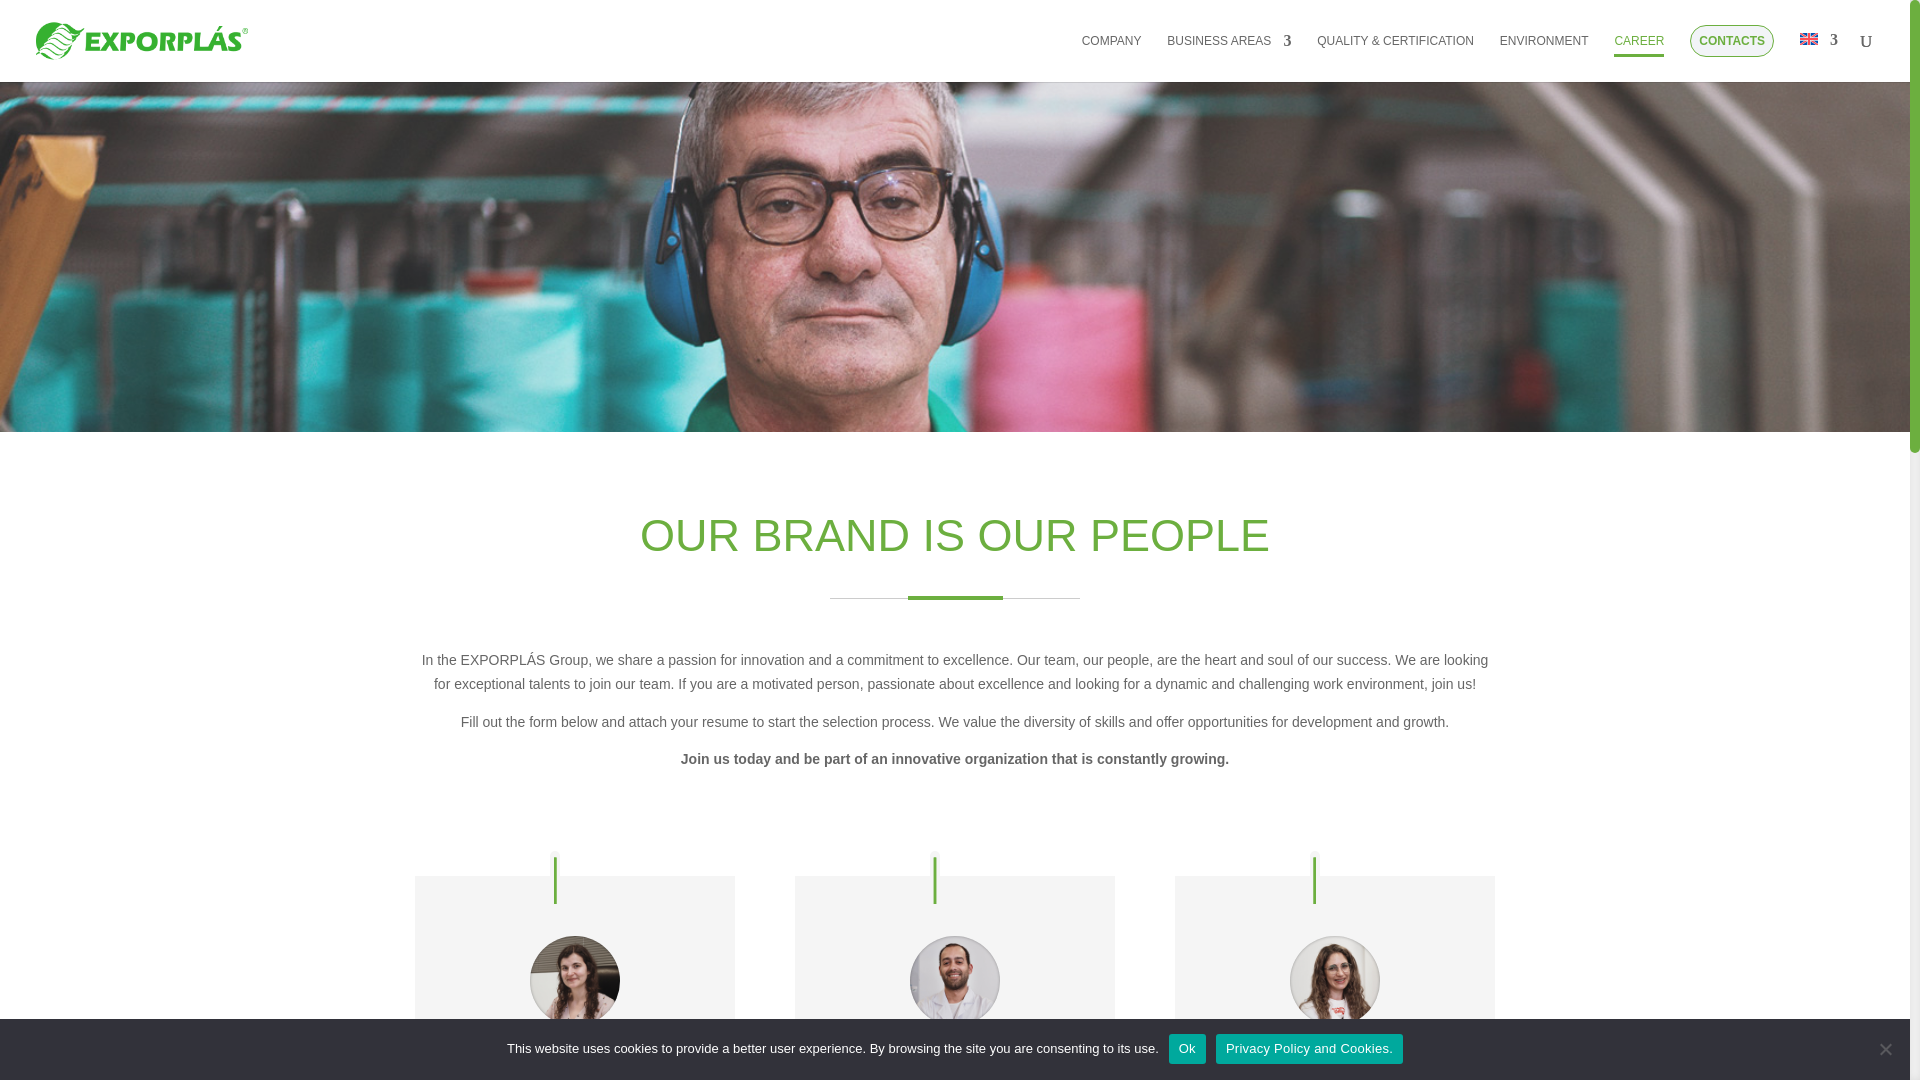 The width and height of the screenshot is (1920, 1080). What do you see at coordinates (1639, 57) in the screenshot?
I see `CAREER` at bounding box center [1639, 57].